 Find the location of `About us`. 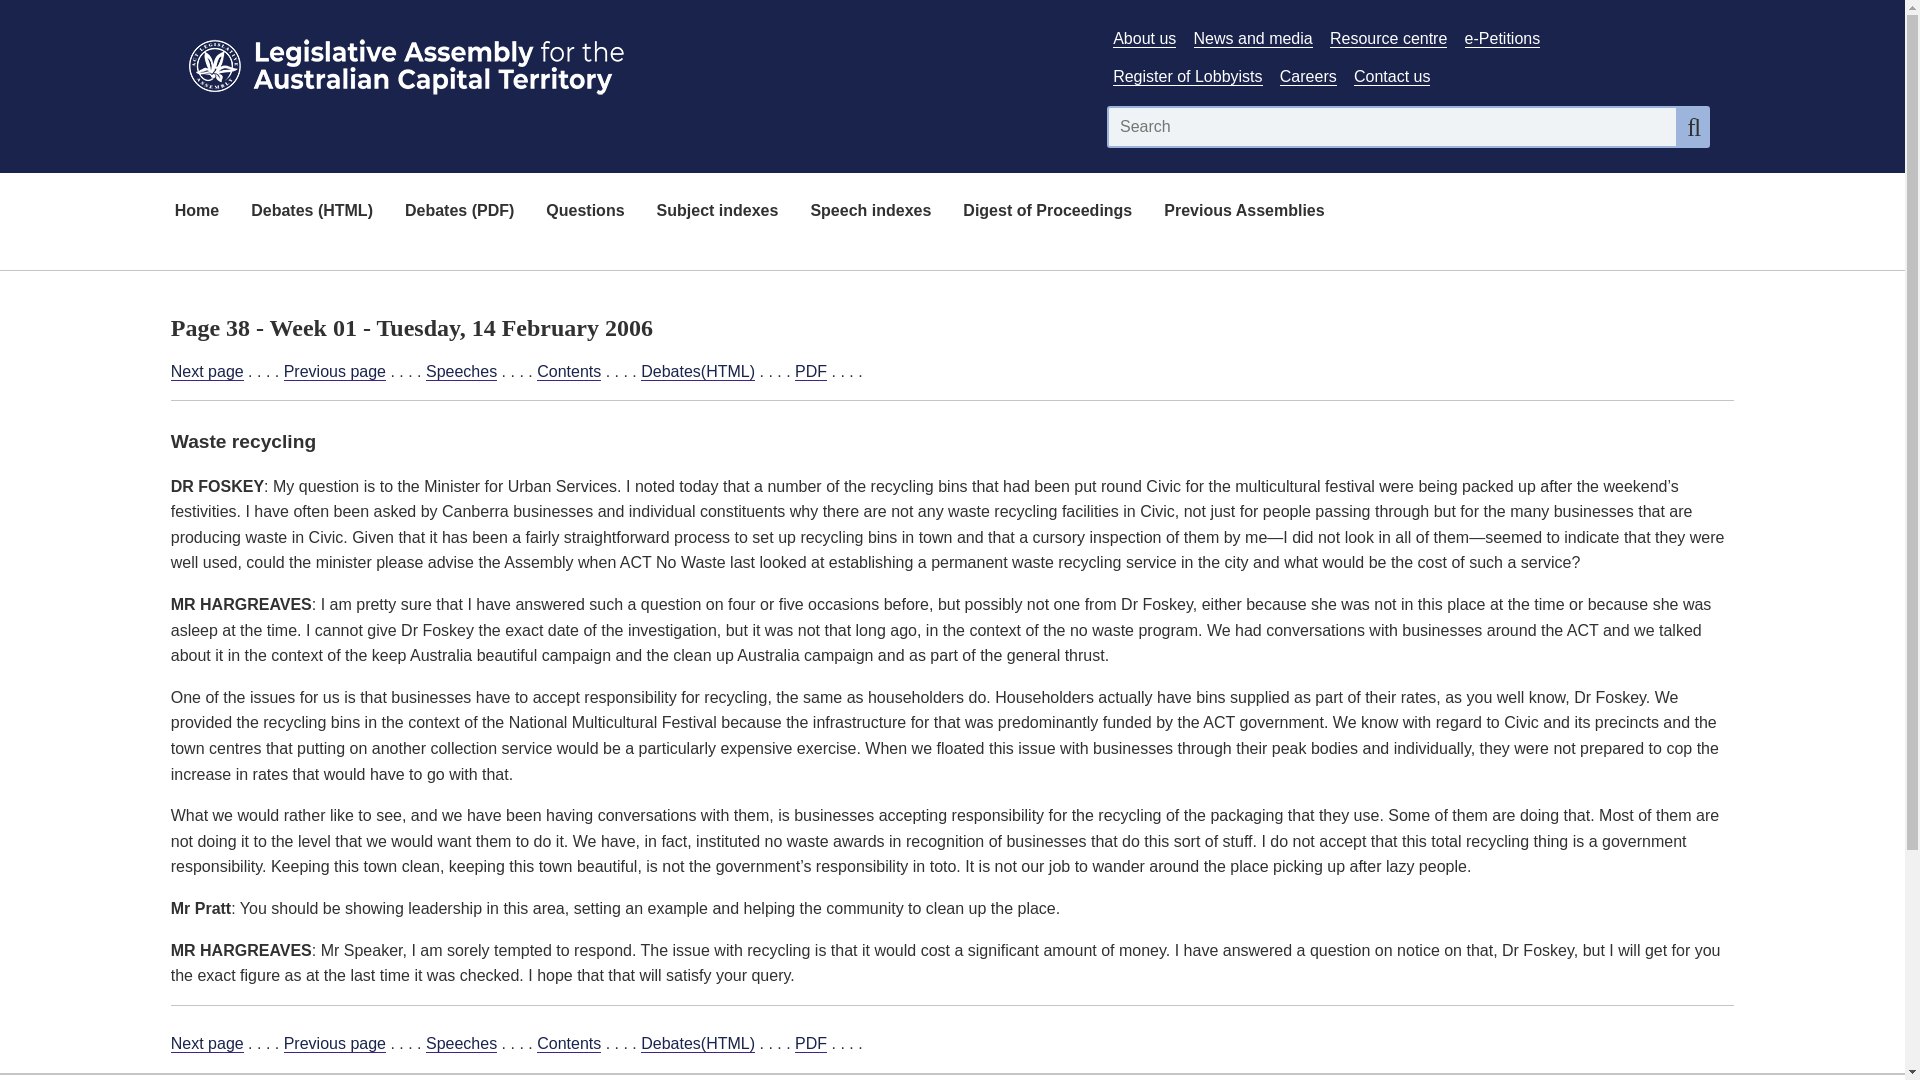

About us is located at coordinates (1144, 38).